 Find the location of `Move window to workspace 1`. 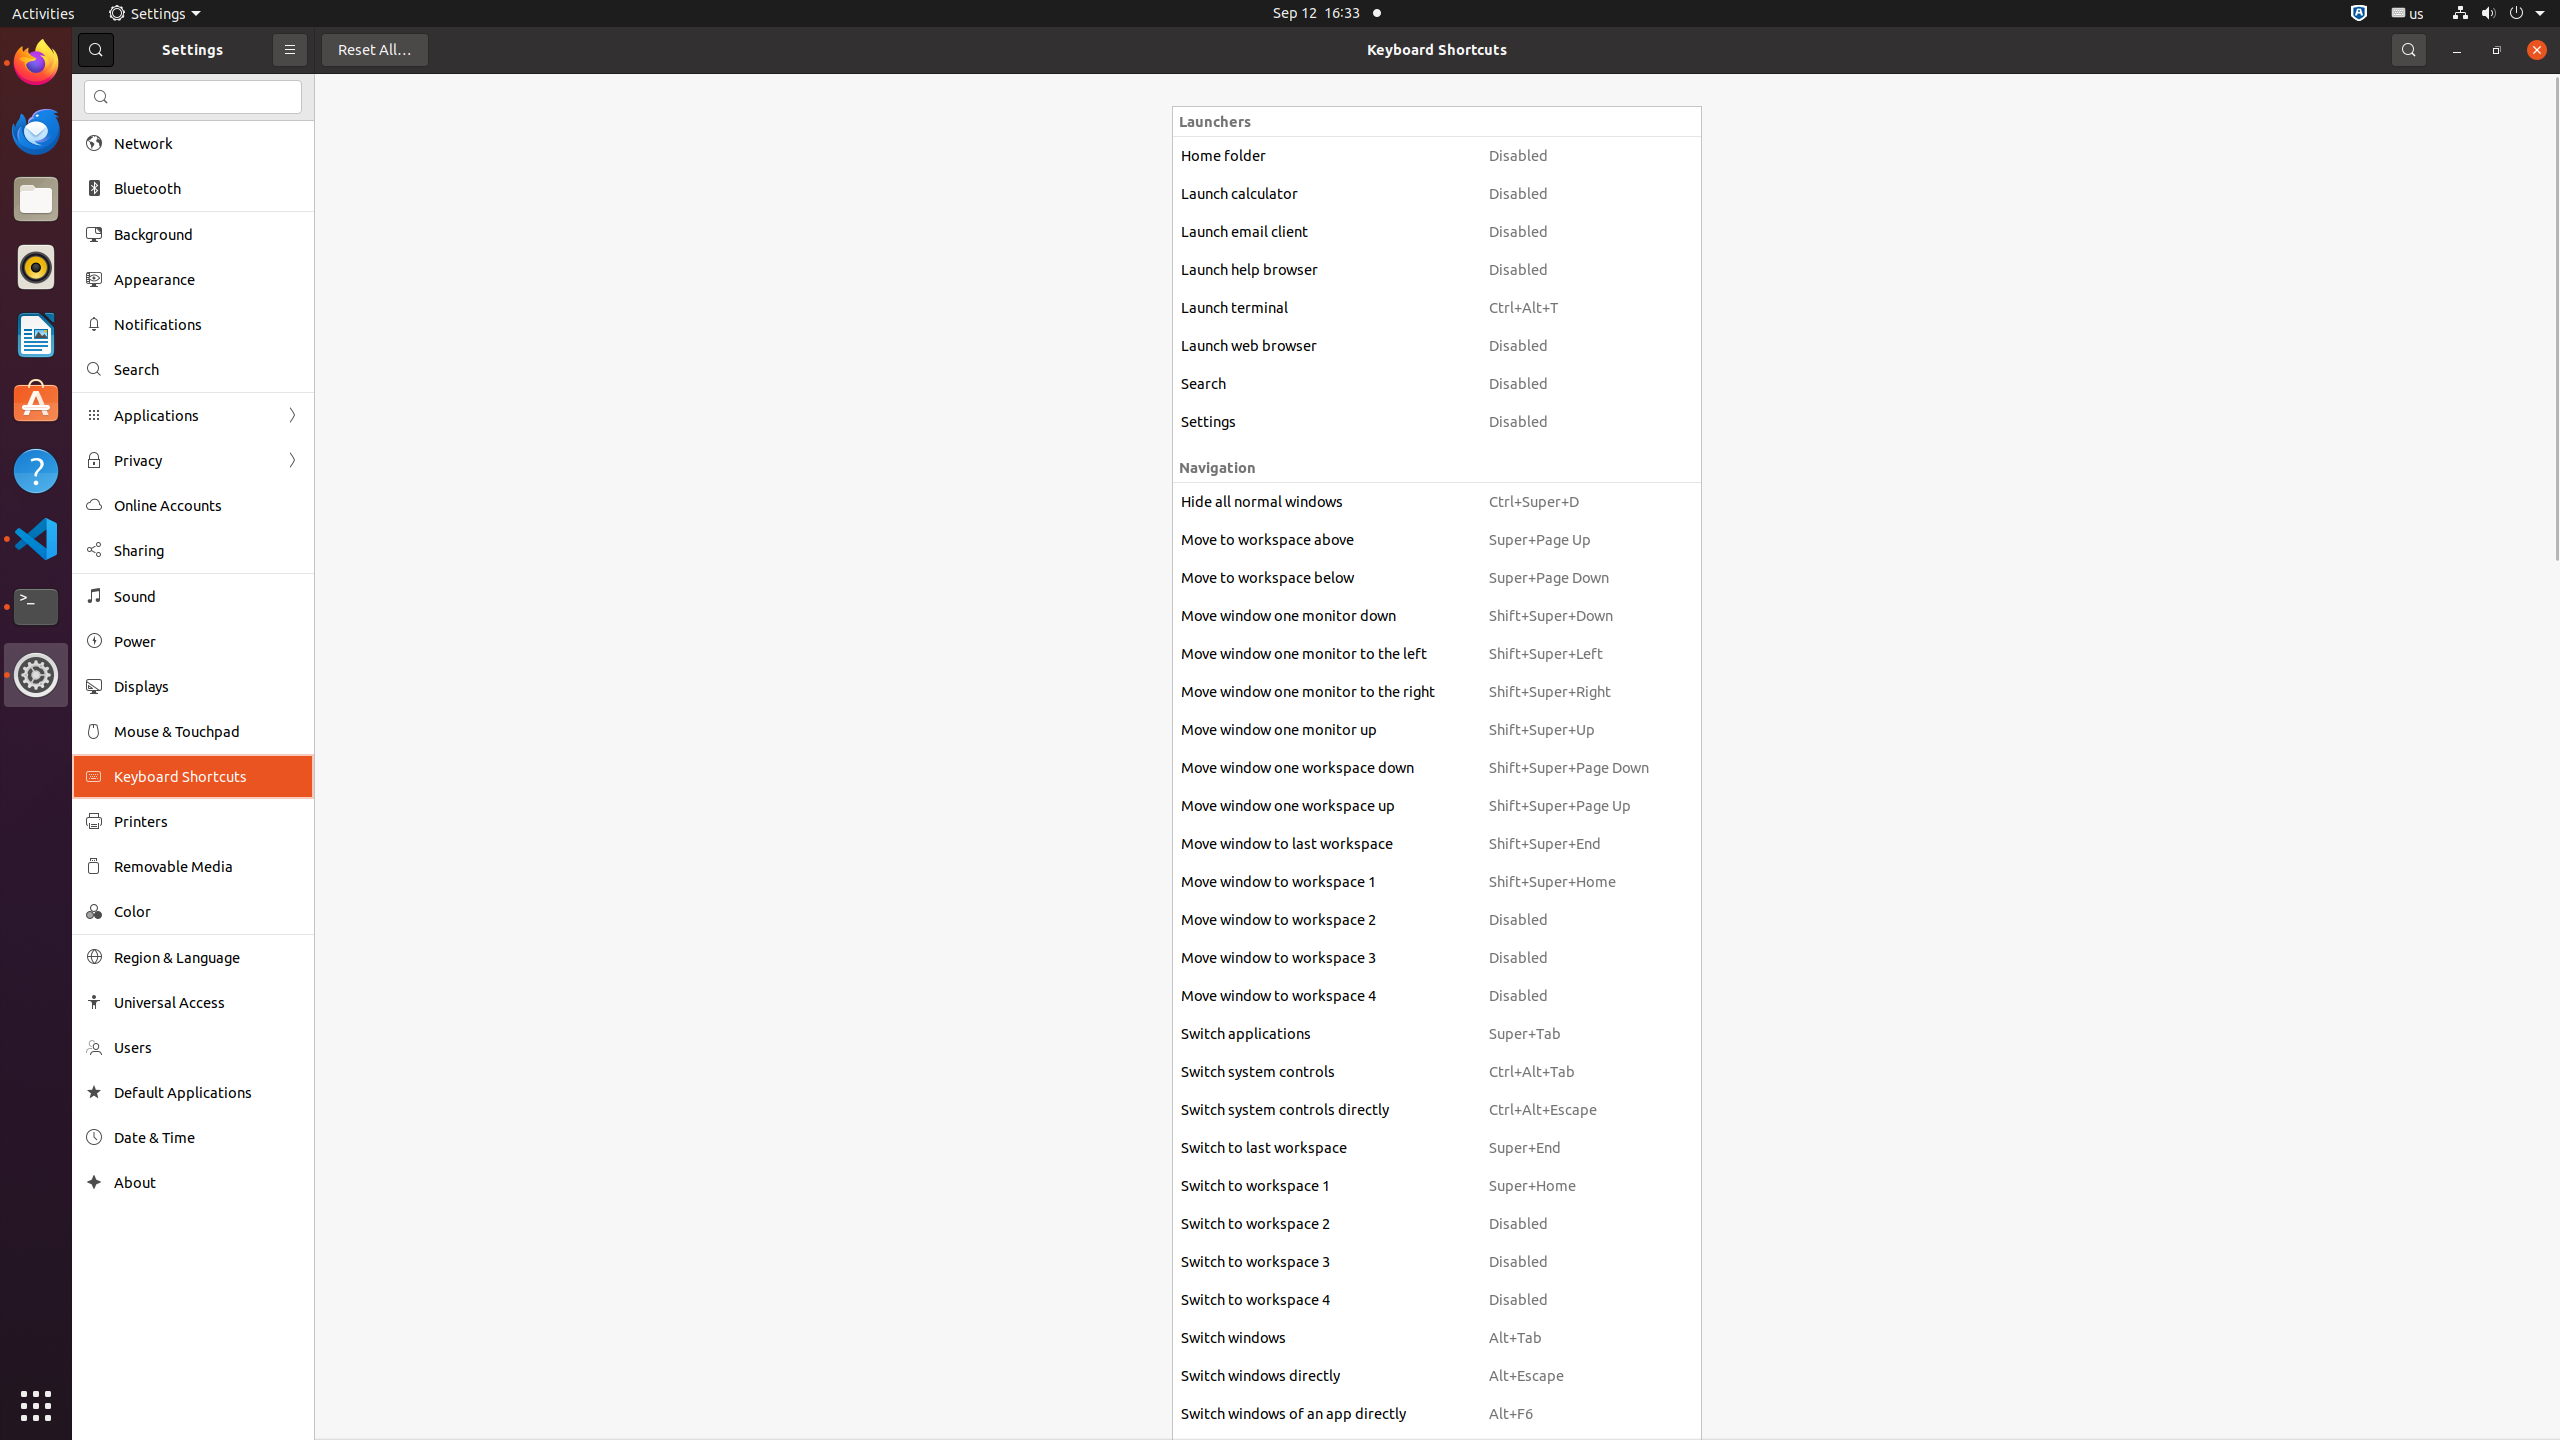

Move window to workspace 1 is located at coordinates (1326, 882).